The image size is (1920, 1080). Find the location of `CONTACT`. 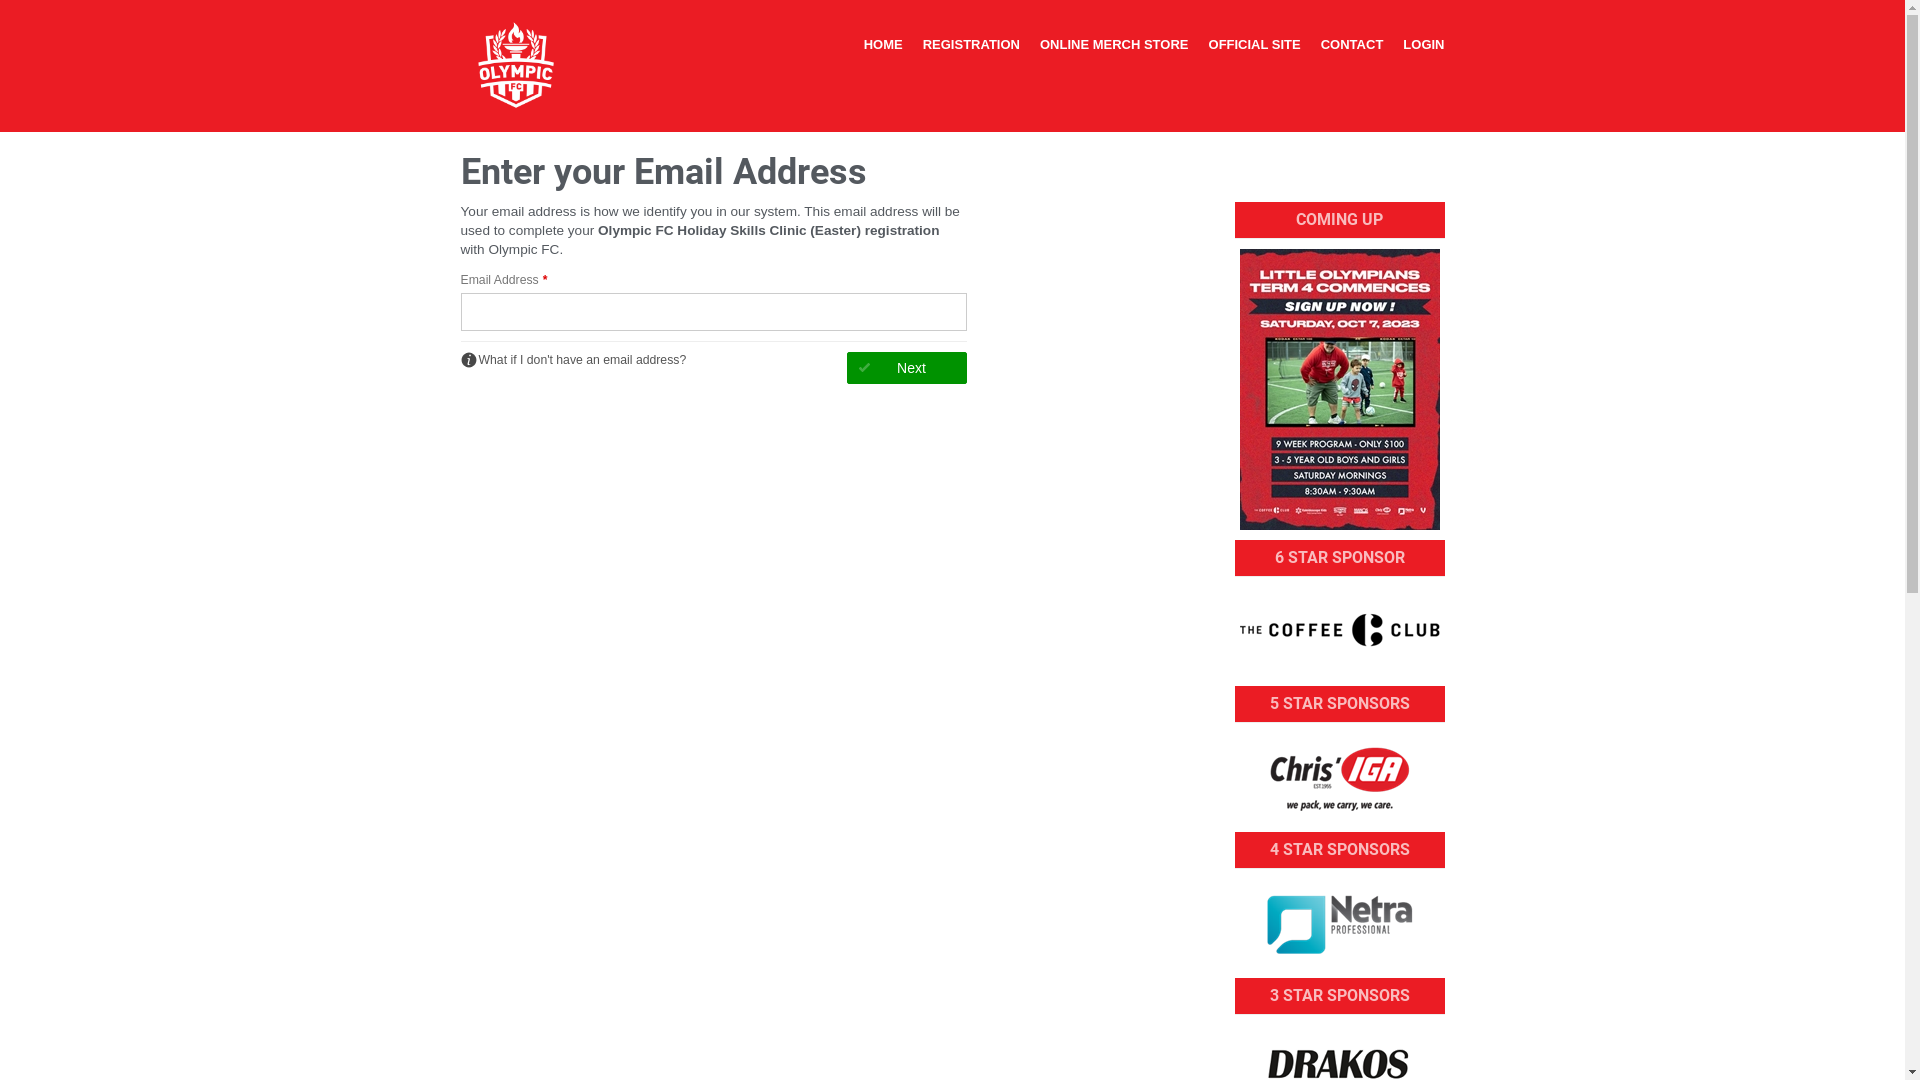

CONTACT is located at coordinates (1352, 45).